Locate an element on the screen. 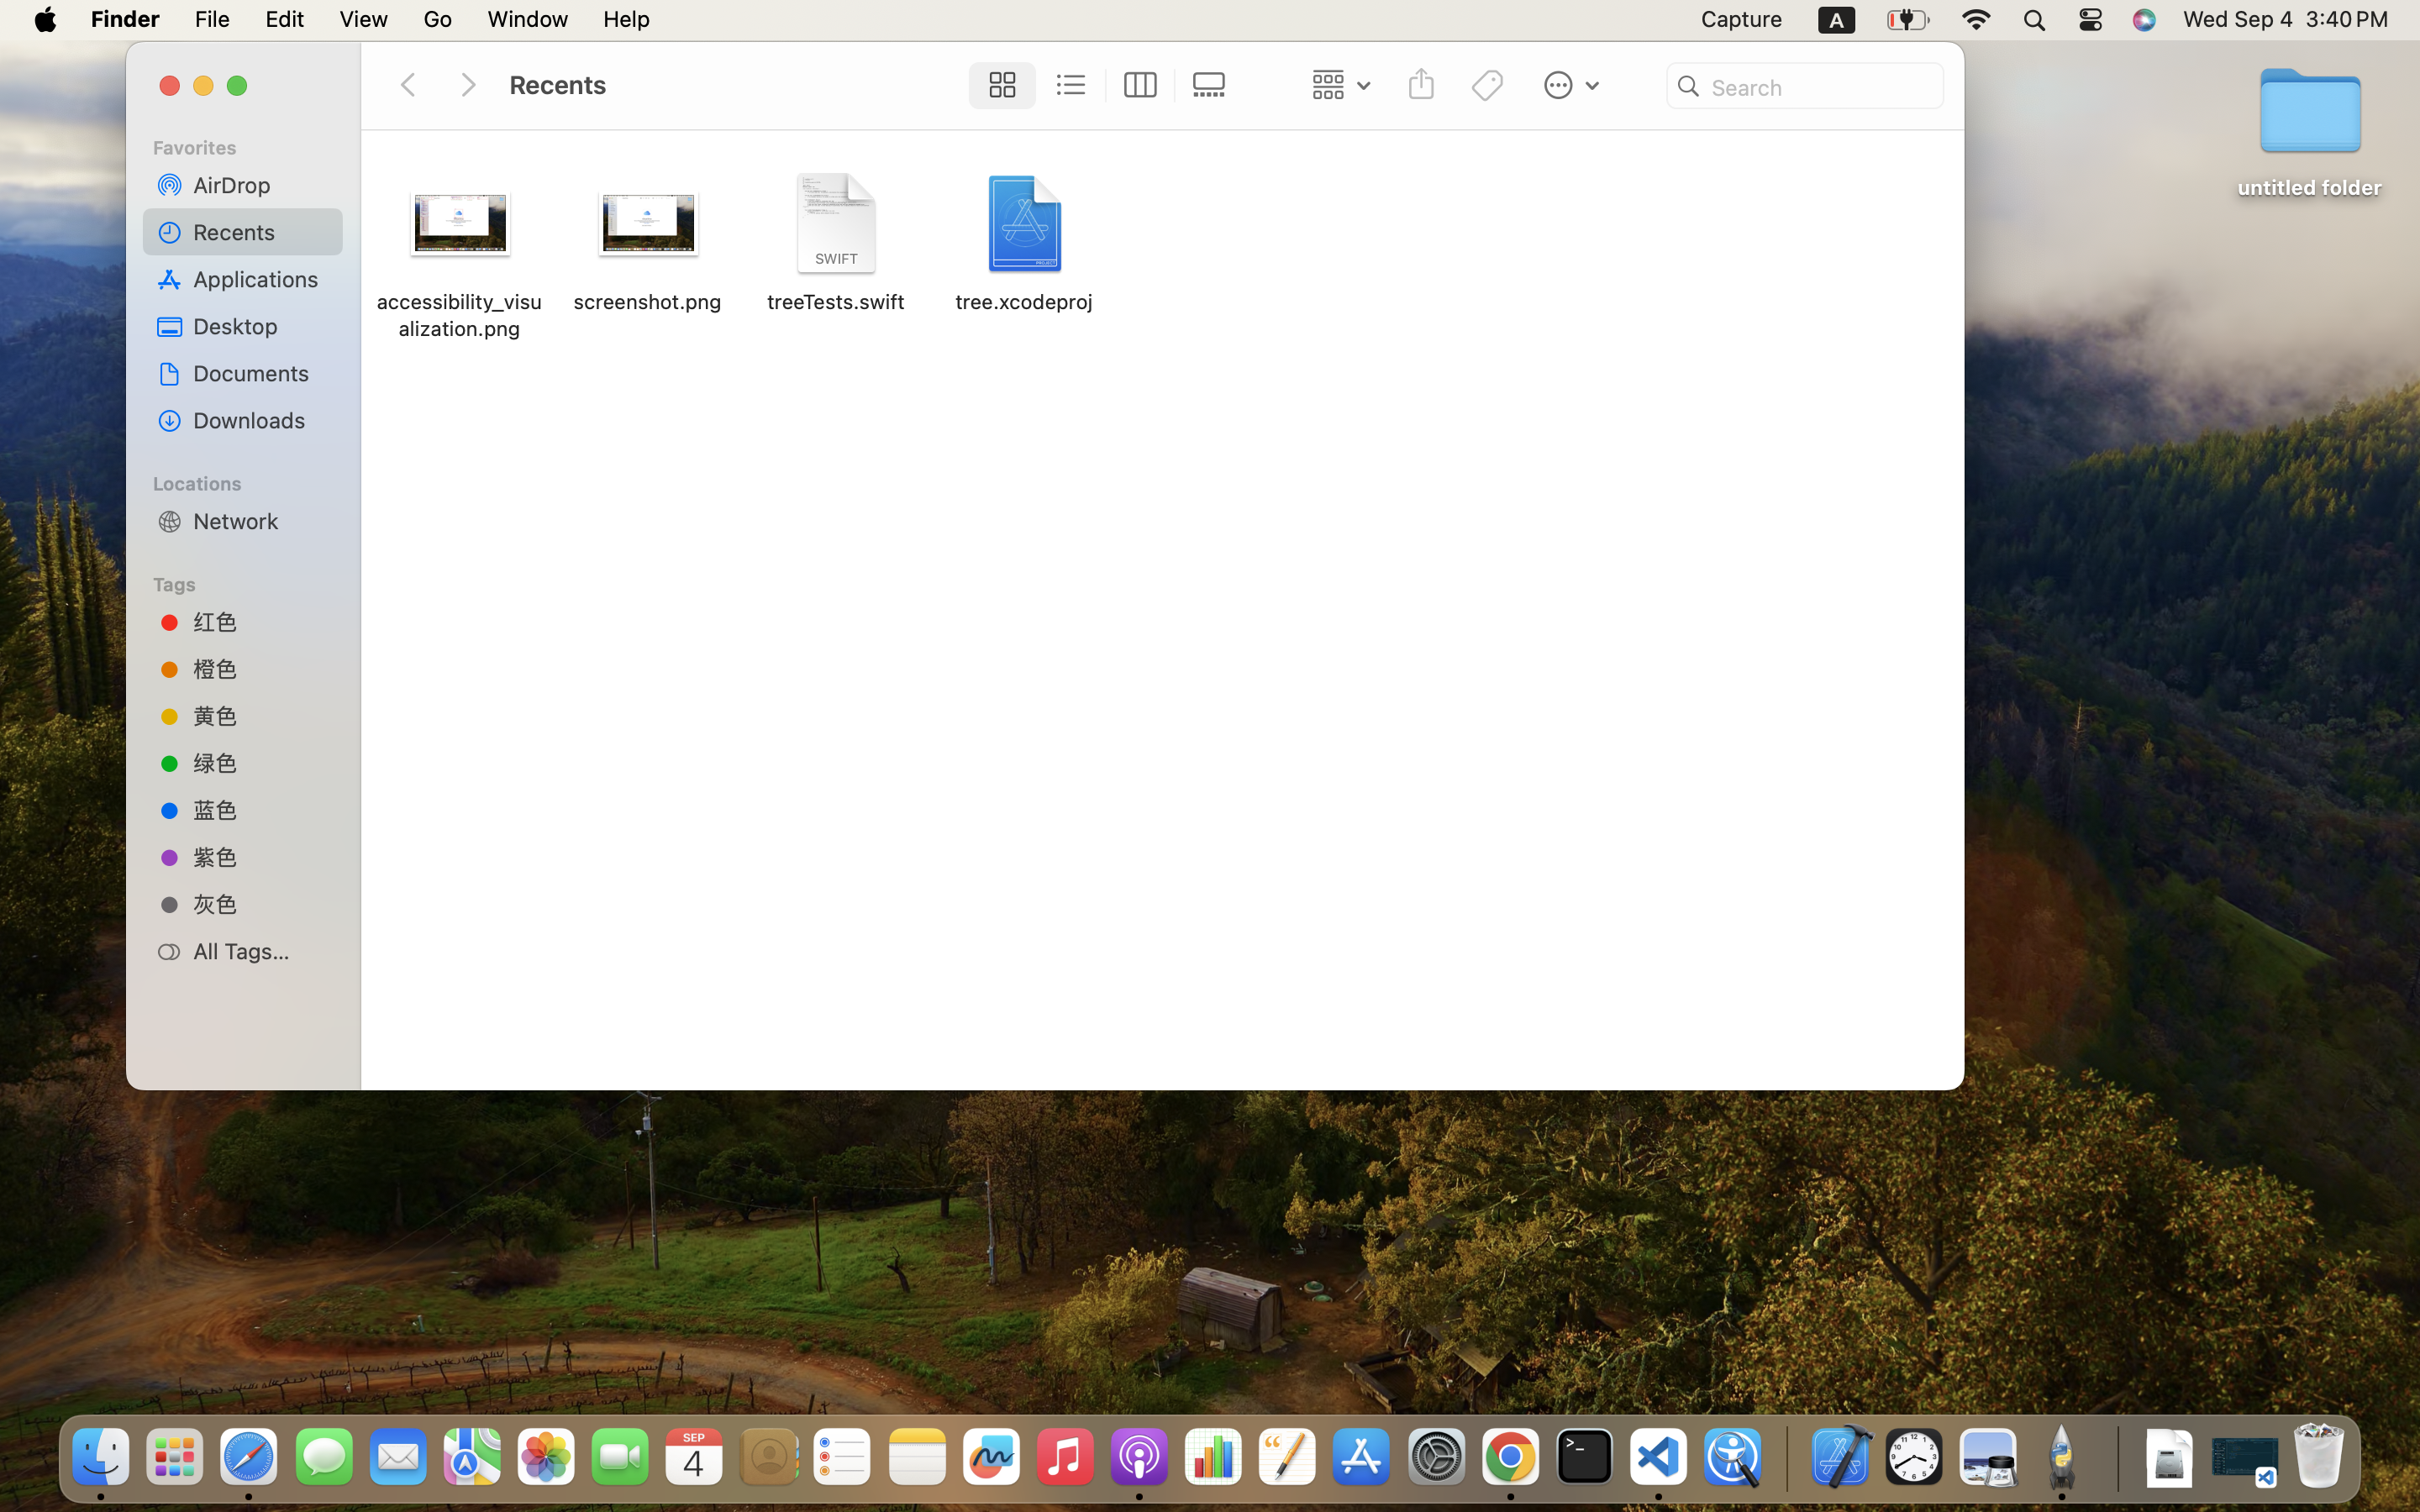  Locations is located at coordinates (253, 481).